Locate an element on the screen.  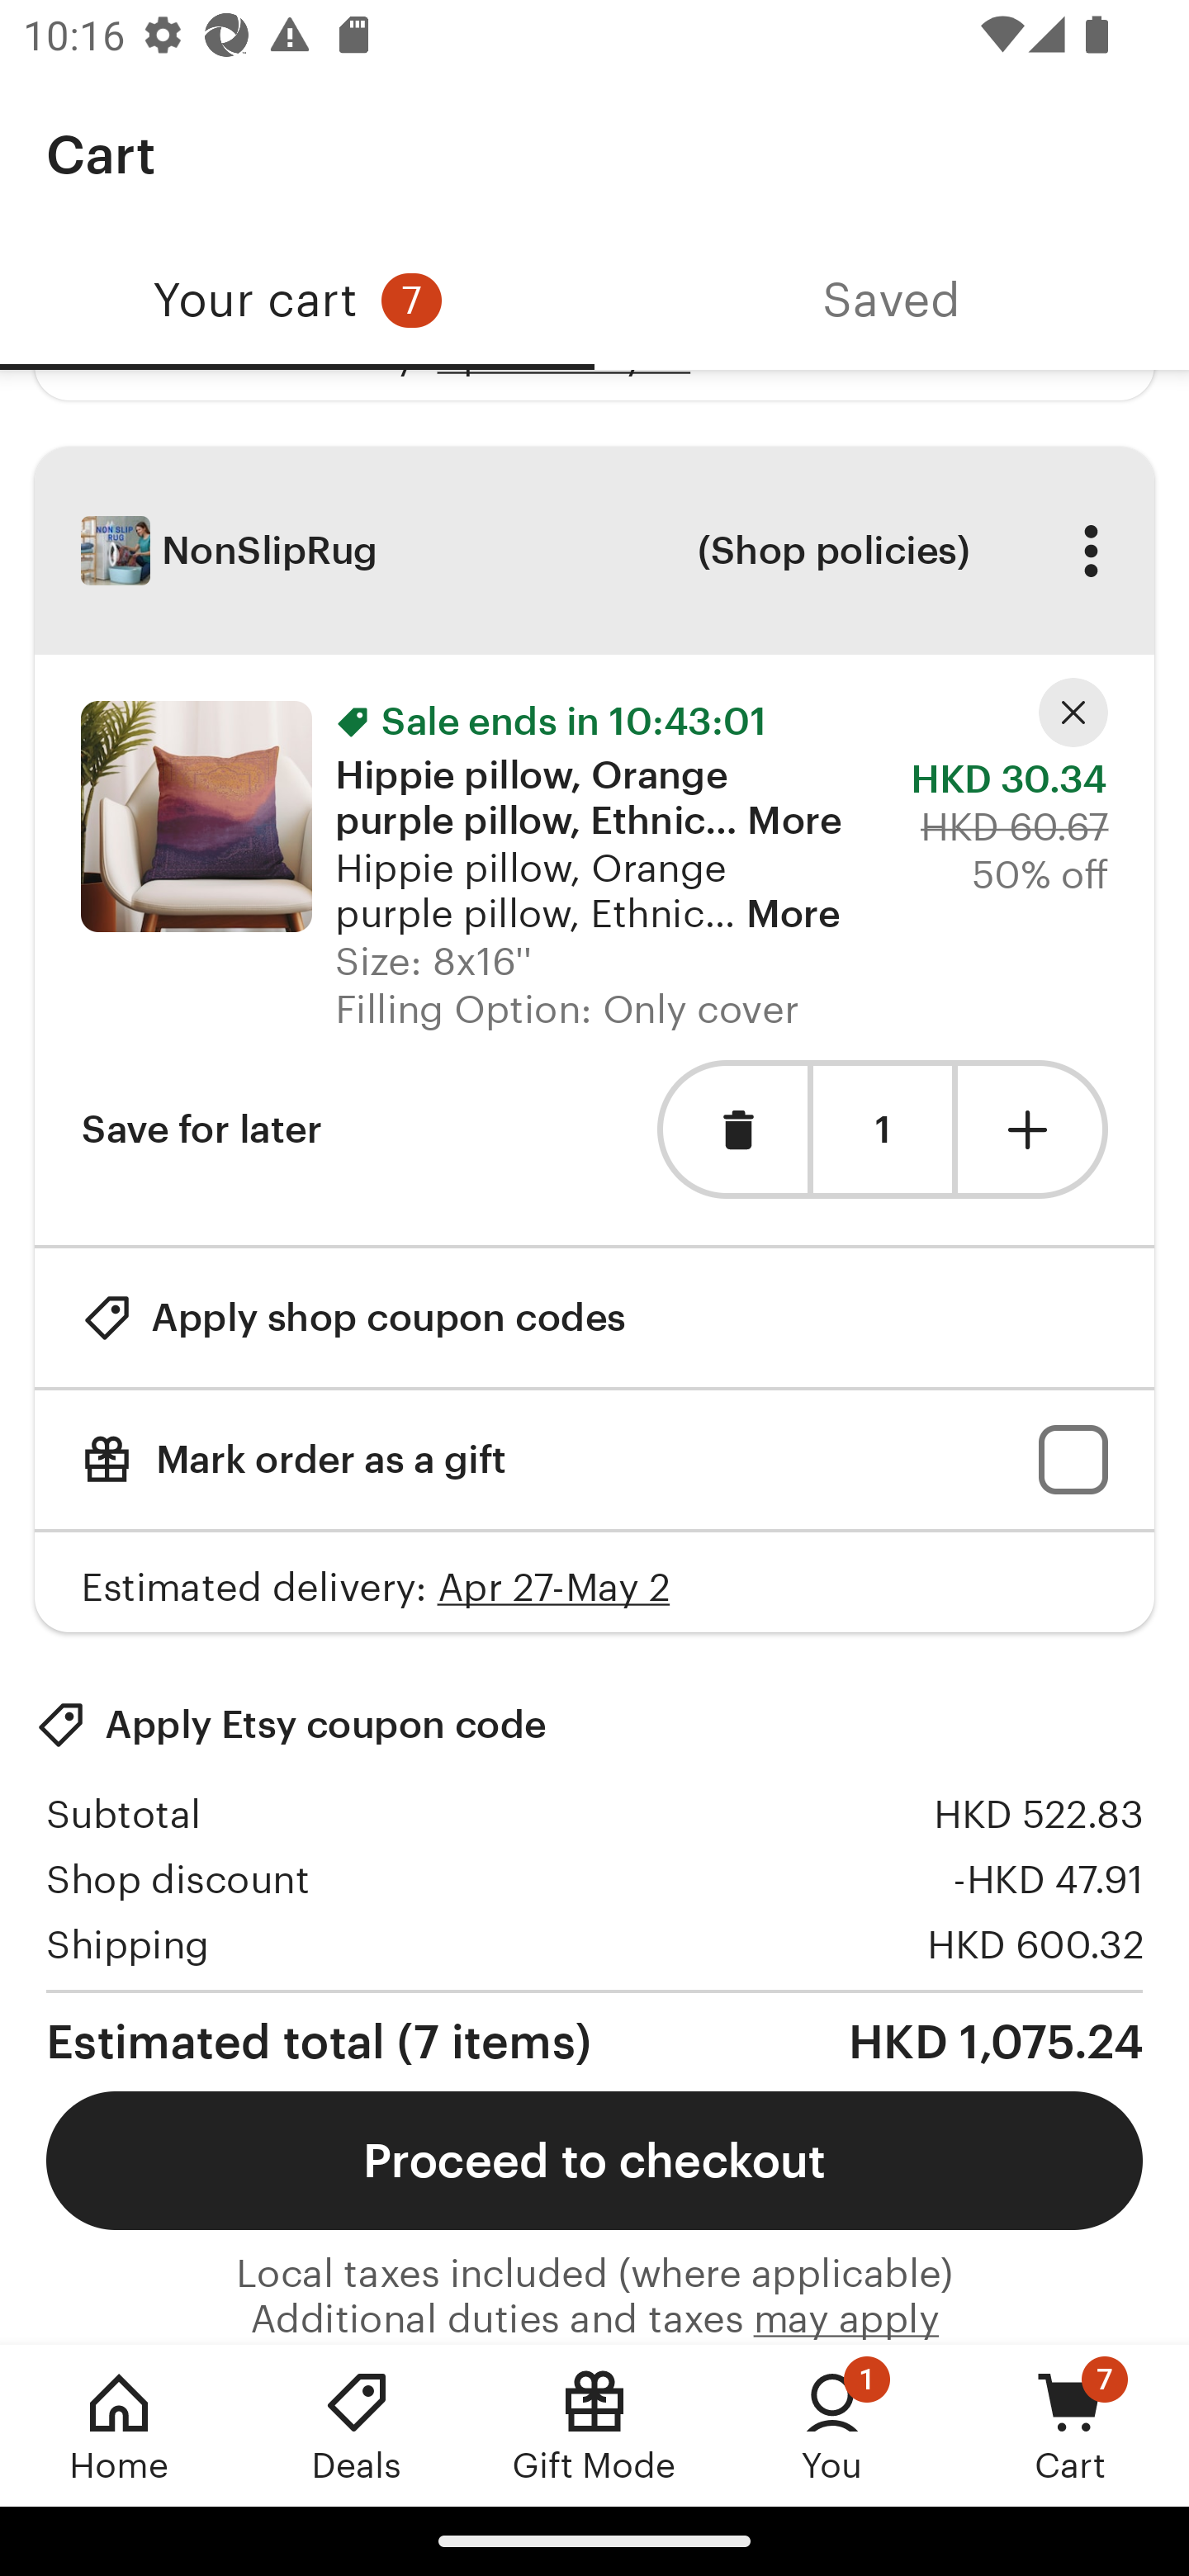
Remove item from cart is located at coordinates (732, 1129).